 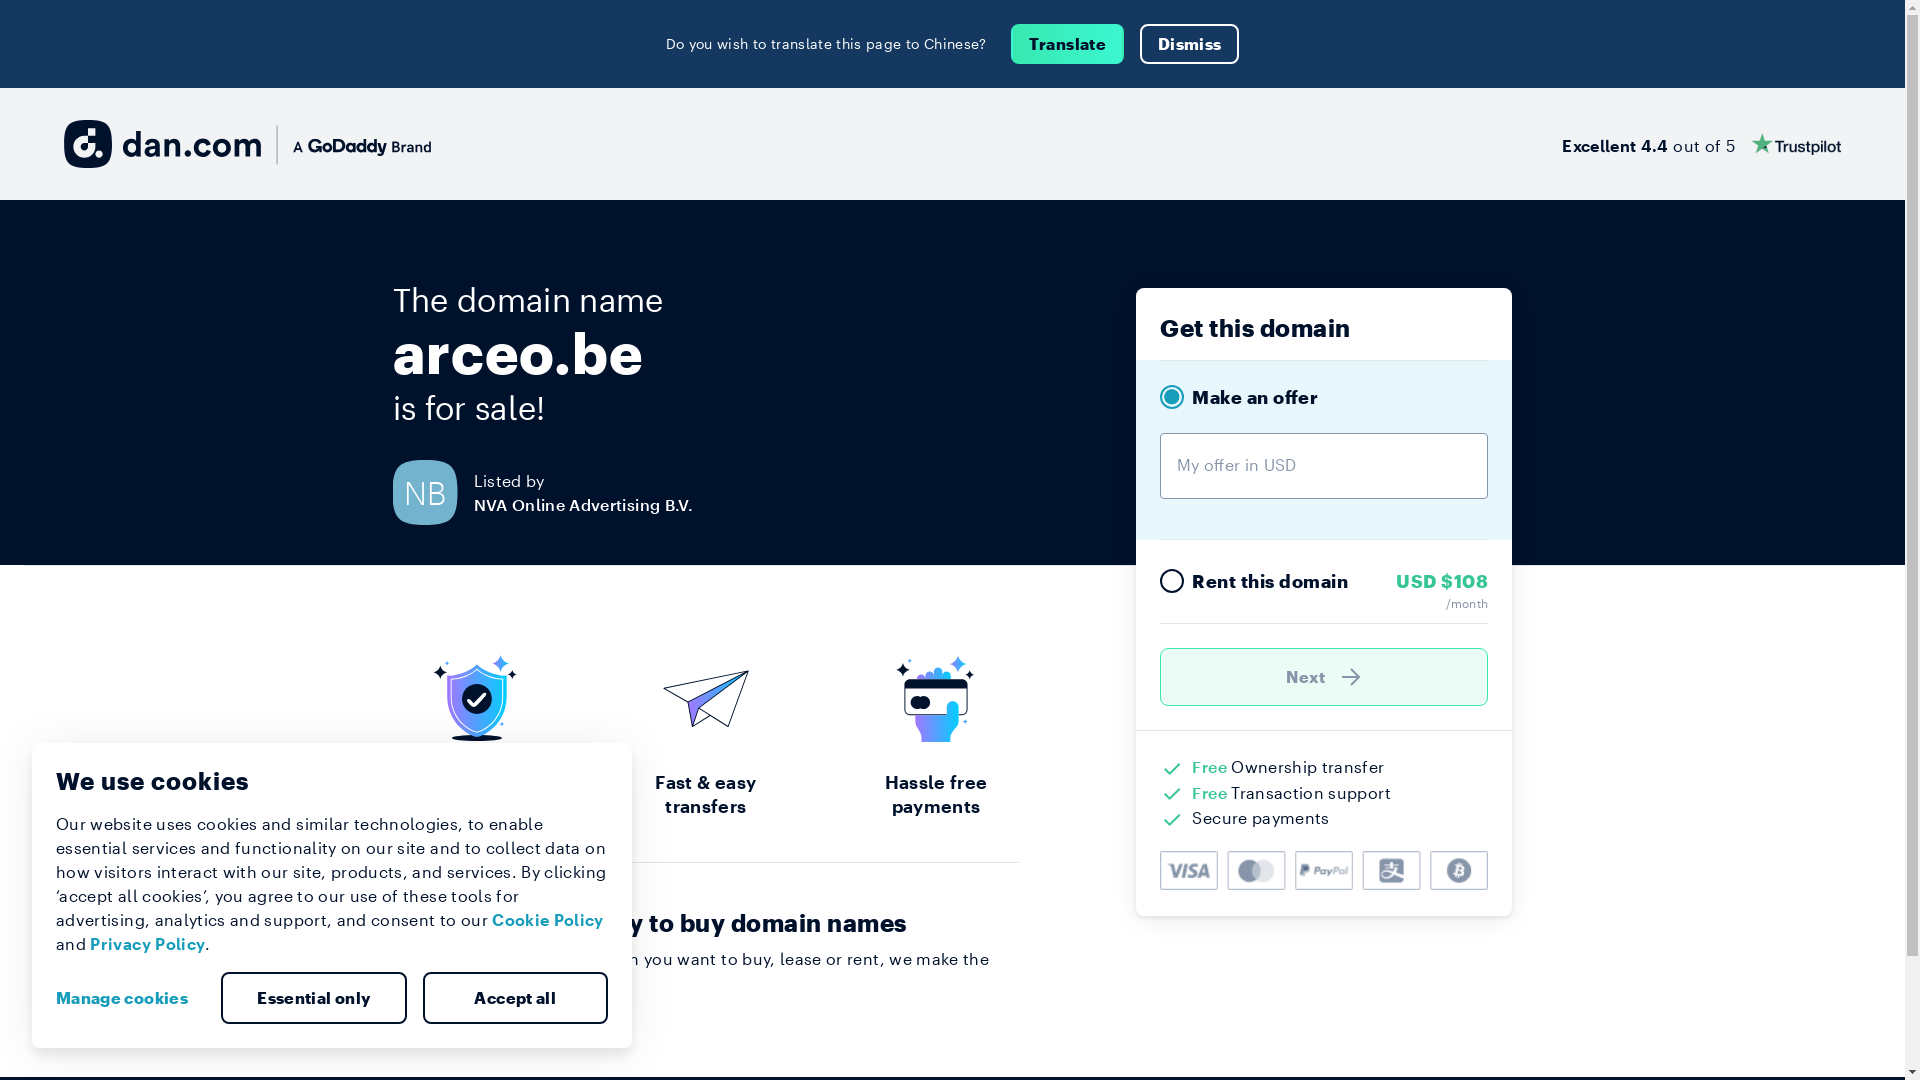 I want to click on Excellent 4.4 out of 5, so click(x=1702, y=144).